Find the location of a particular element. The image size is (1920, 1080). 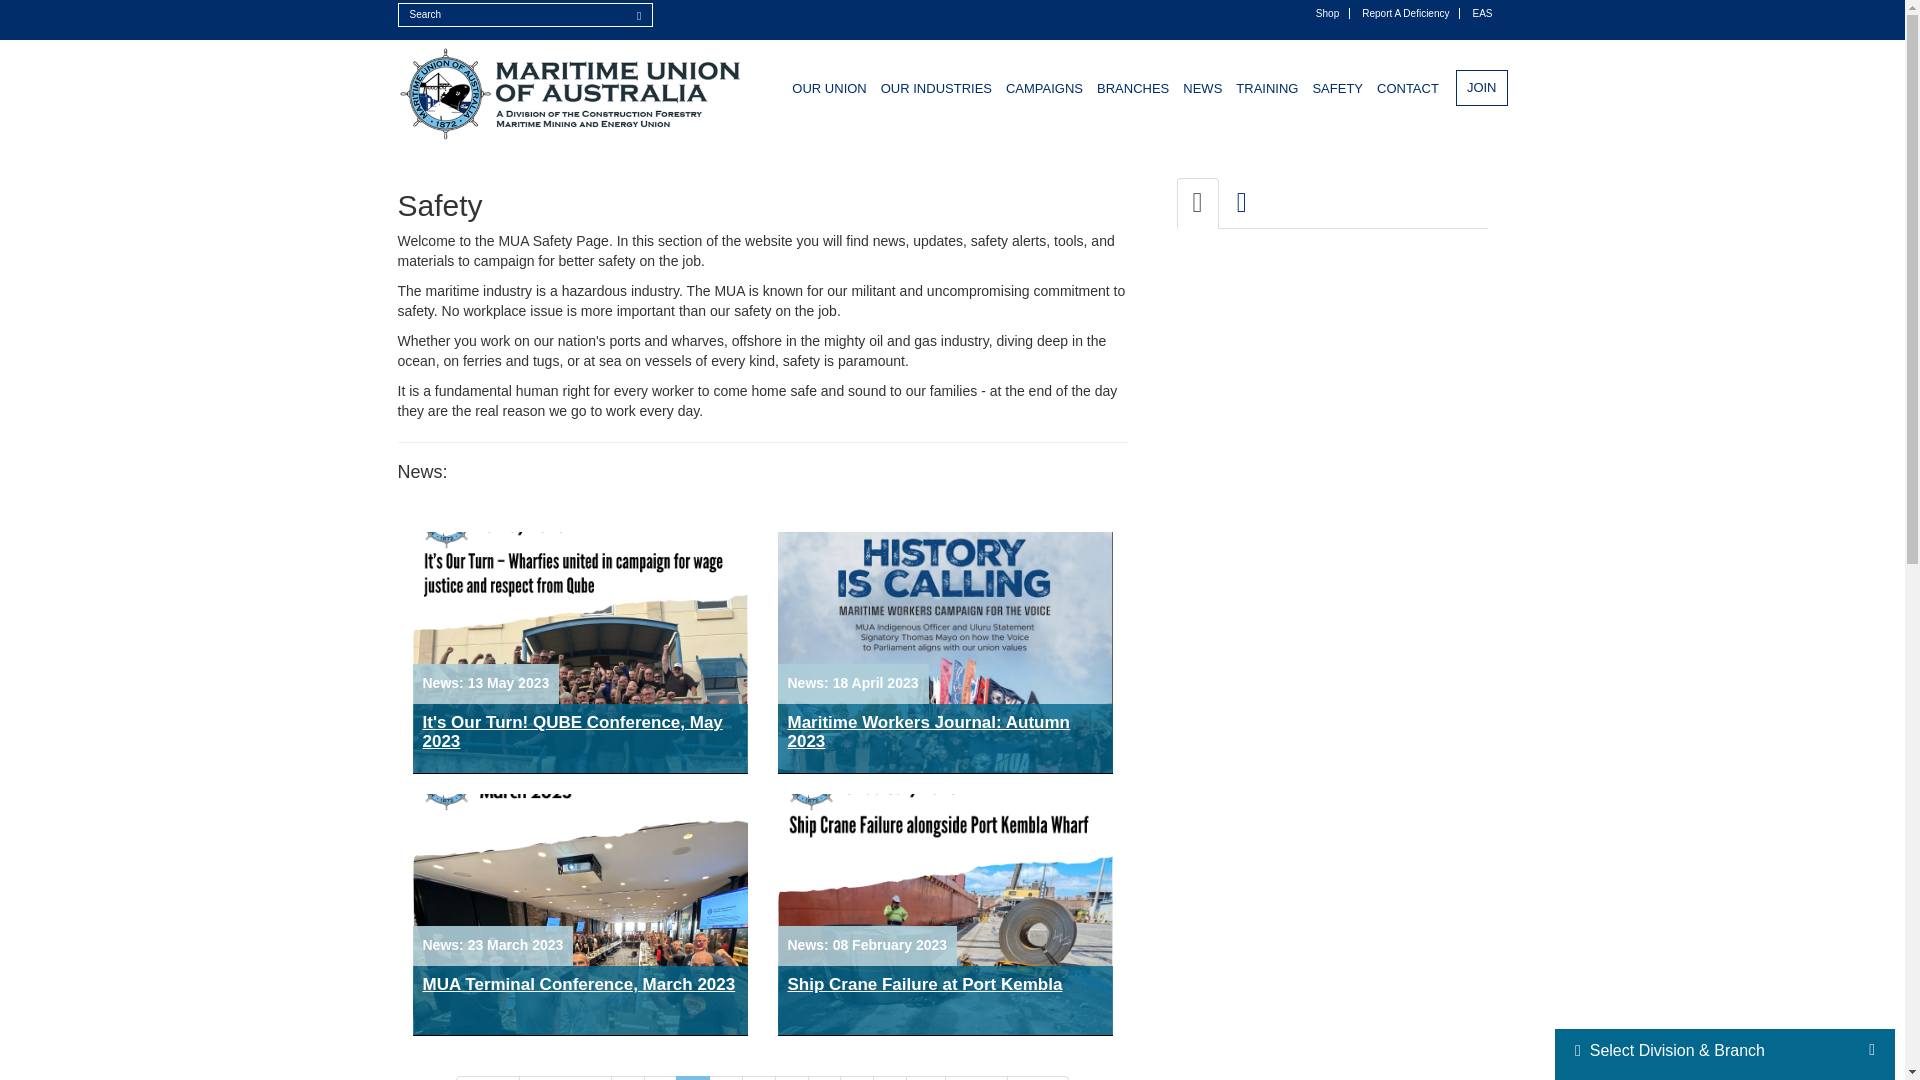

Go to last page is located at coordinates (1038, 1078).